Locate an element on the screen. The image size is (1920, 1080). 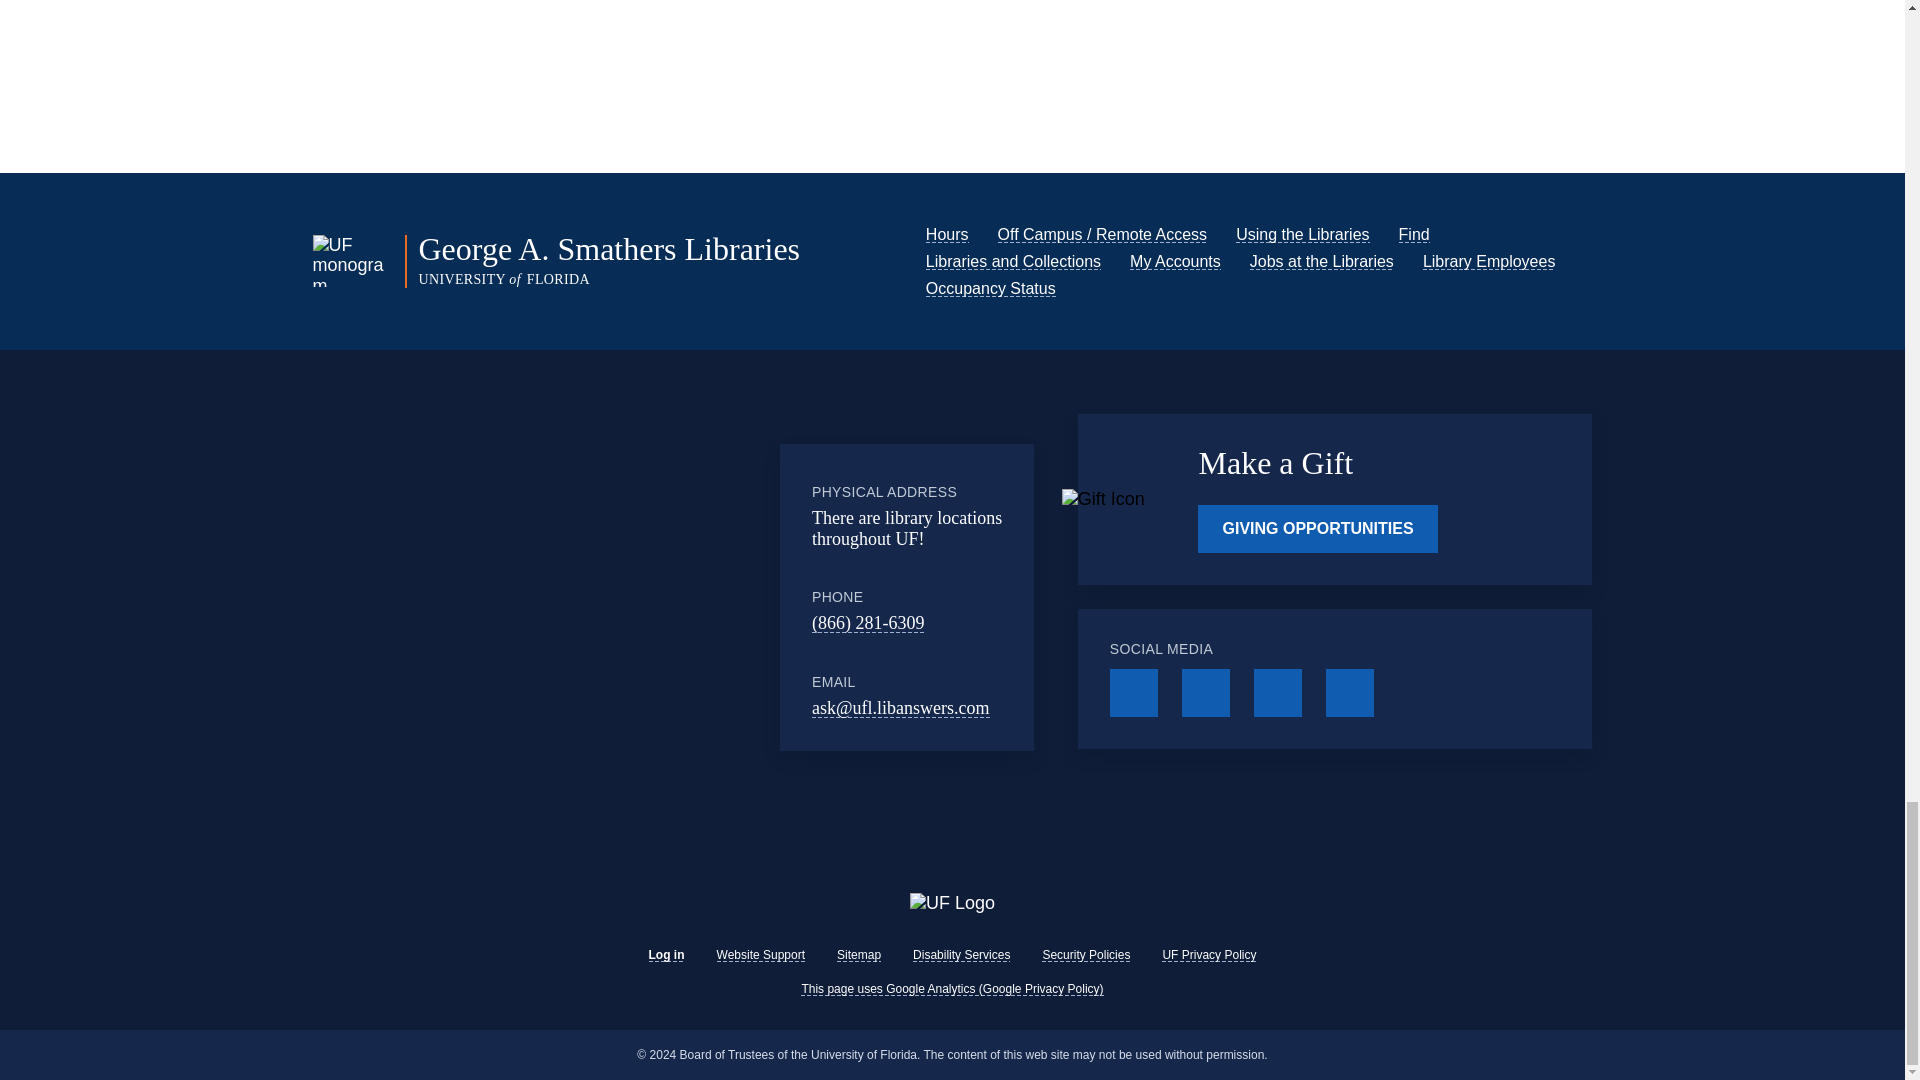
Find is located at coordinates (1414, 234).